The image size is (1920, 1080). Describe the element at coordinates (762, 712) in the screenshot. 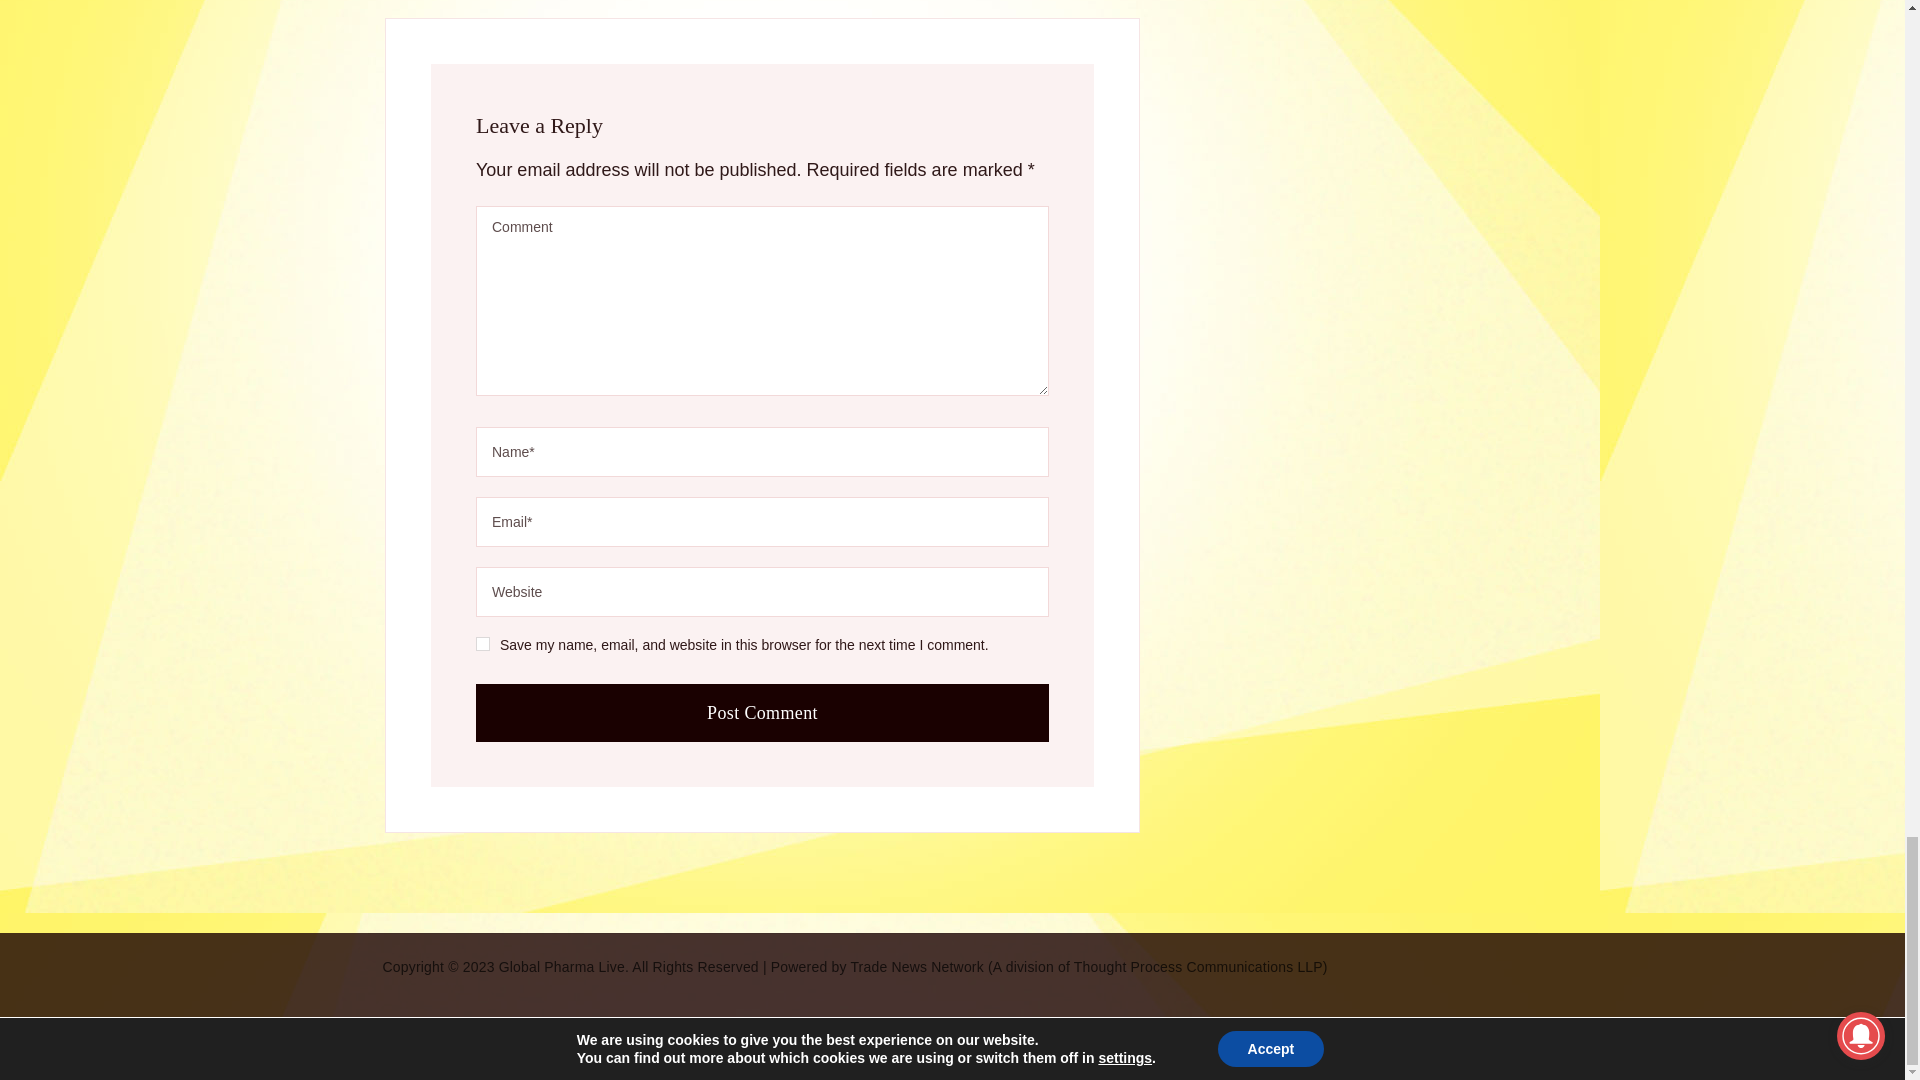

I see `Post Comment` at that location.